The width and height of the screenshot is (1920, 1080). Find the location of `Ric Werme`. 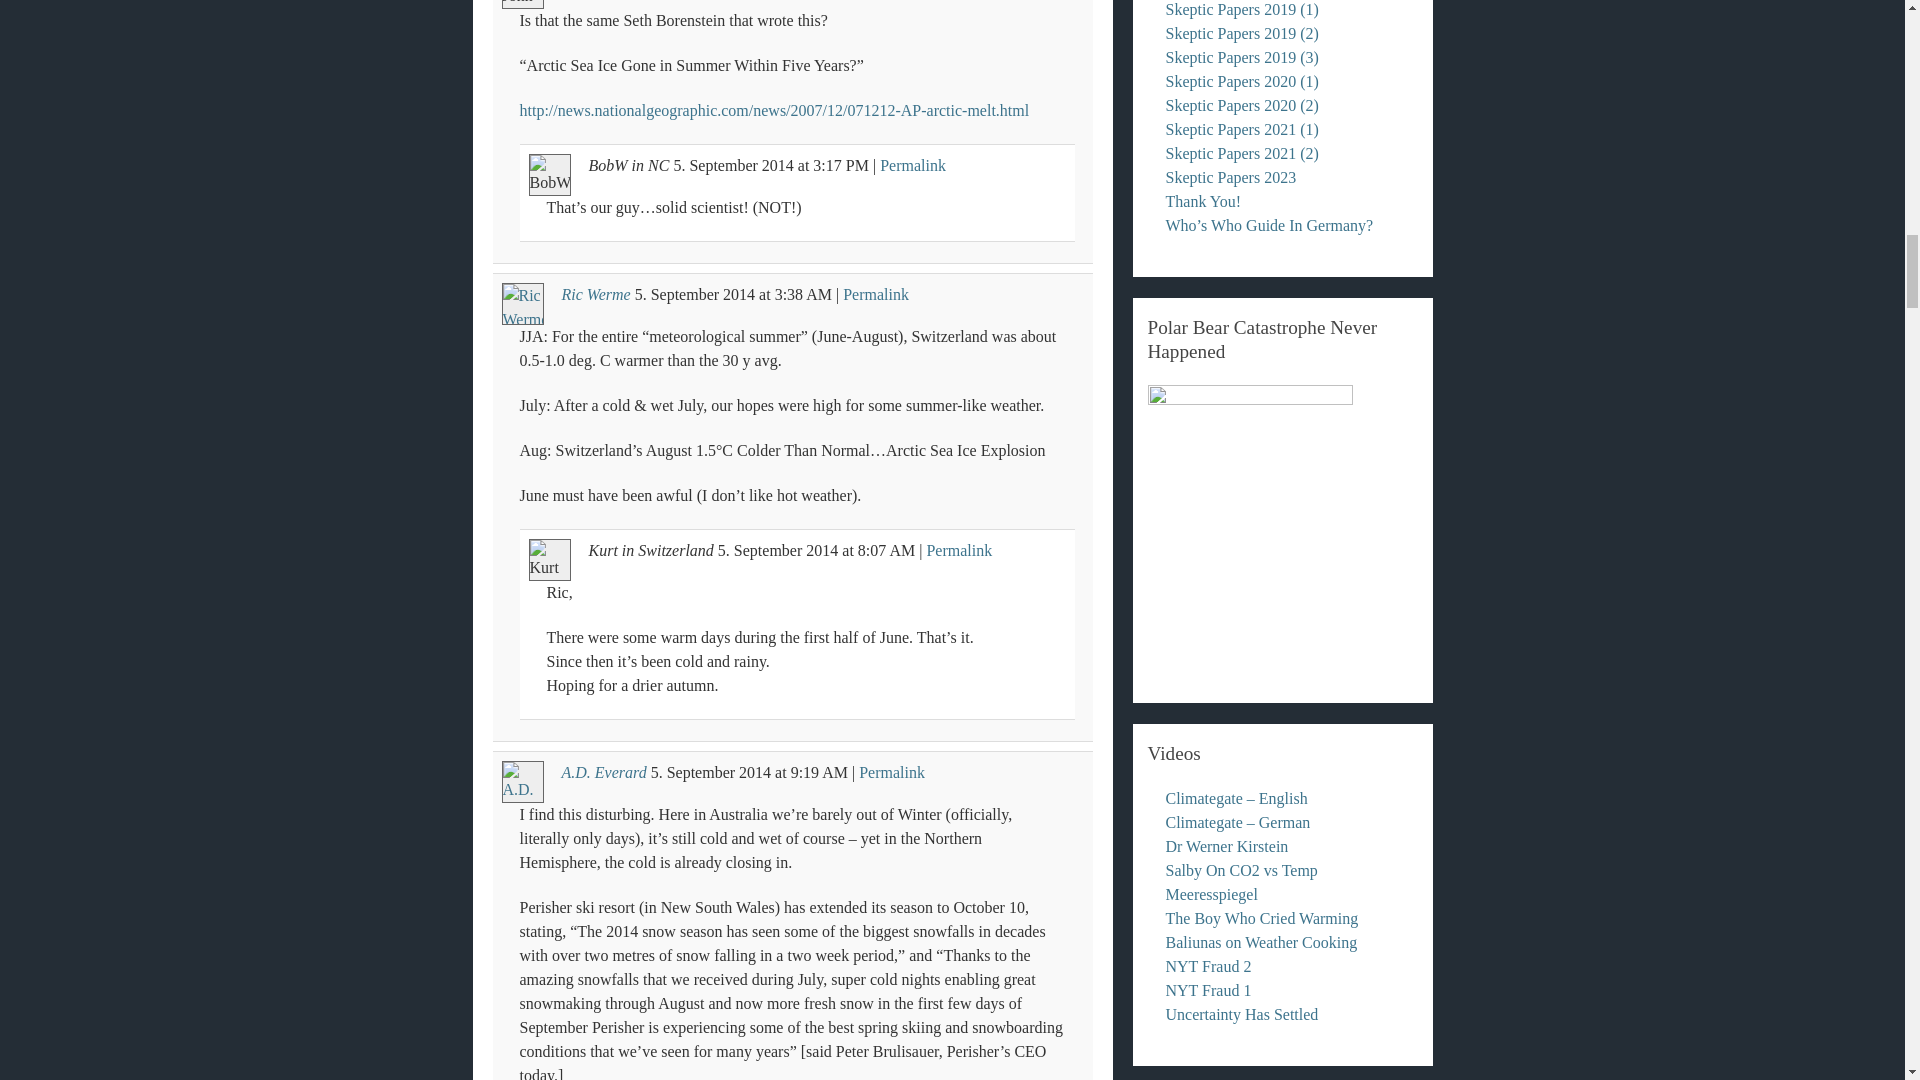

Ric Werme is located at coordinates (596, 294).